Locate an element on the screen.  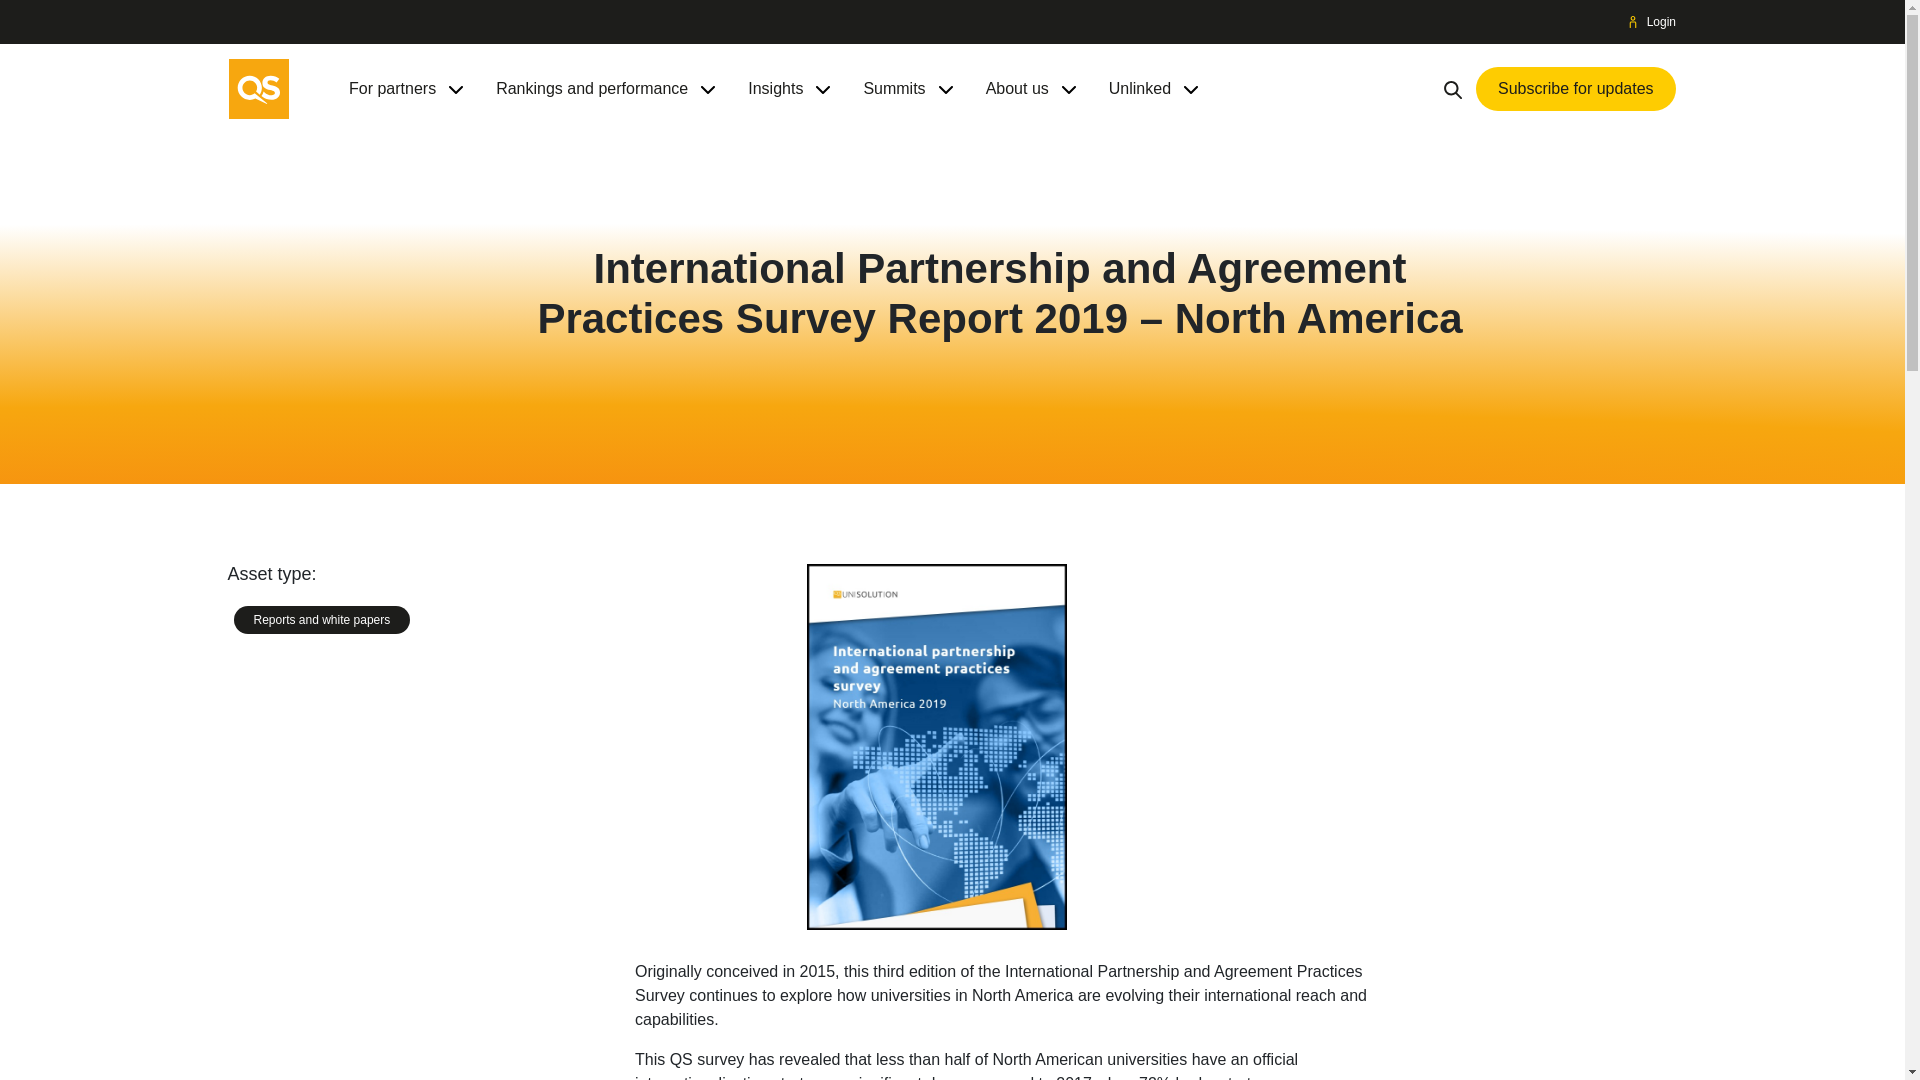
For partners is located at coordinates (392, 89).